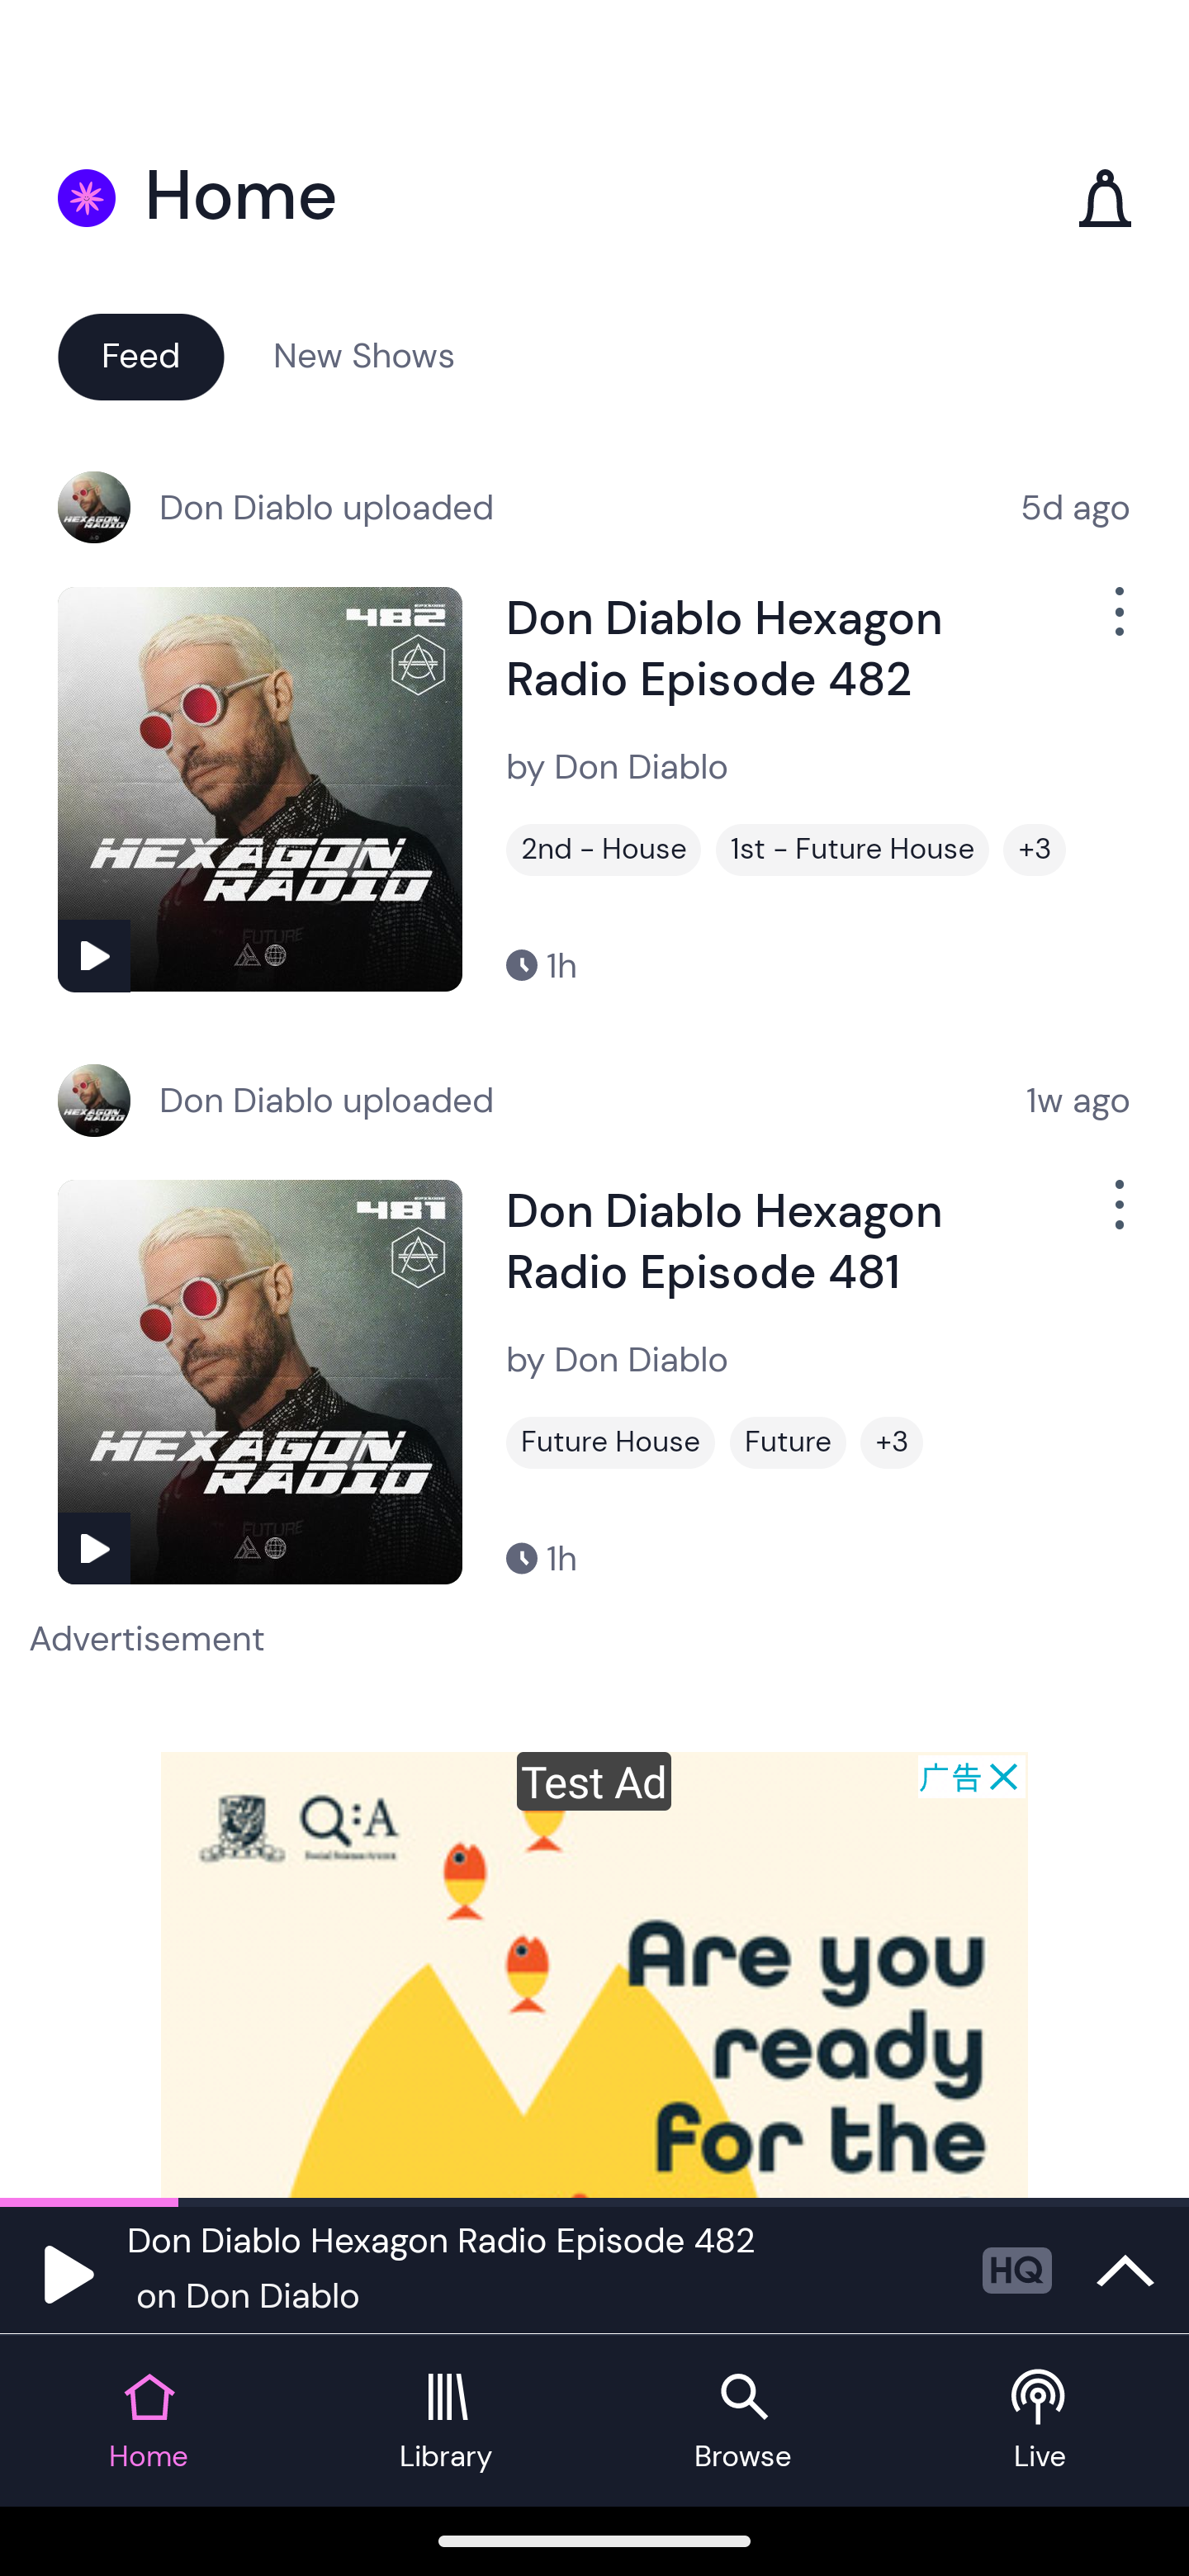 The width and height of the screenshot is (1189, 2576). Describe the element at coordinates (364, 355) in the screenshot. I see `New Shows` at that location.